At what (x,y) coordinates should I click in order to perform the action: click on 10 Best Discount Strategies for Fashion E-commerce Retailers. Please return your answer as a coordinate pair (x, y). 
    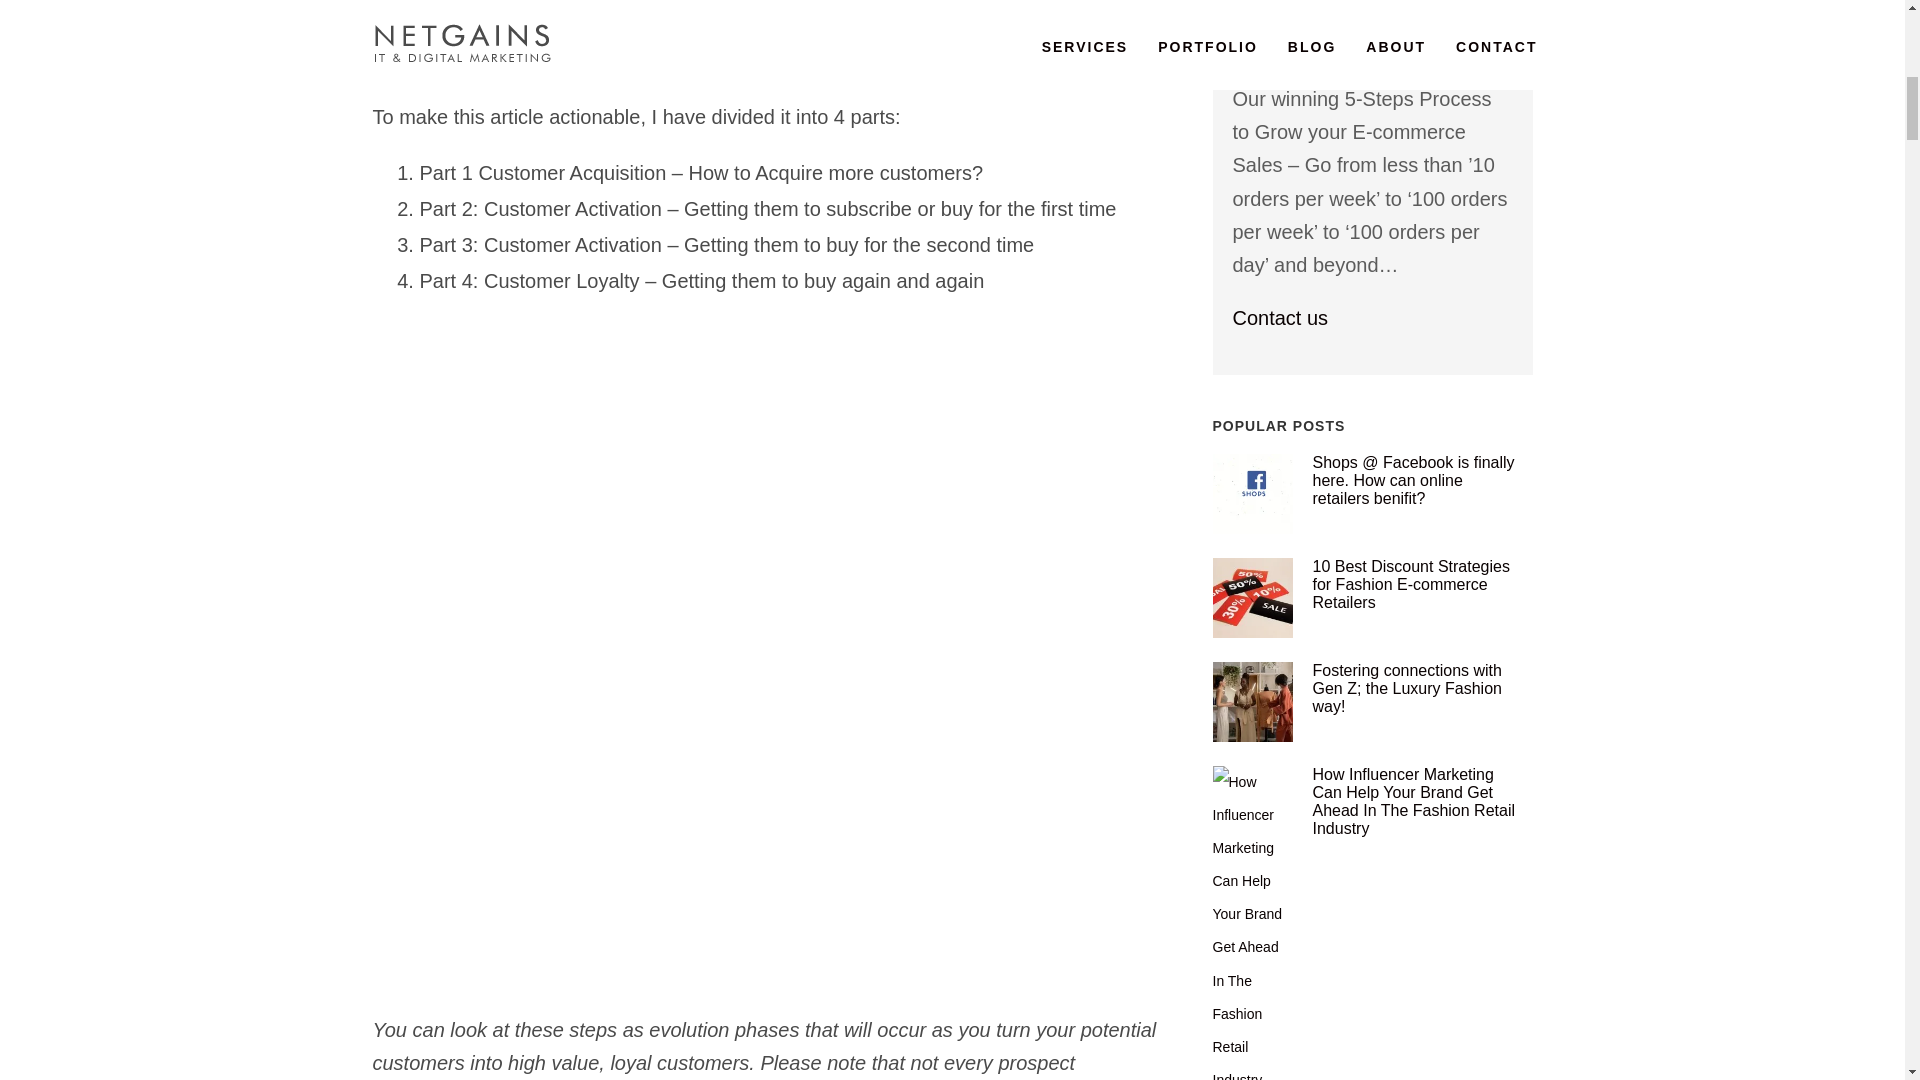
    Looking at the image, I should click on (1252, 598).